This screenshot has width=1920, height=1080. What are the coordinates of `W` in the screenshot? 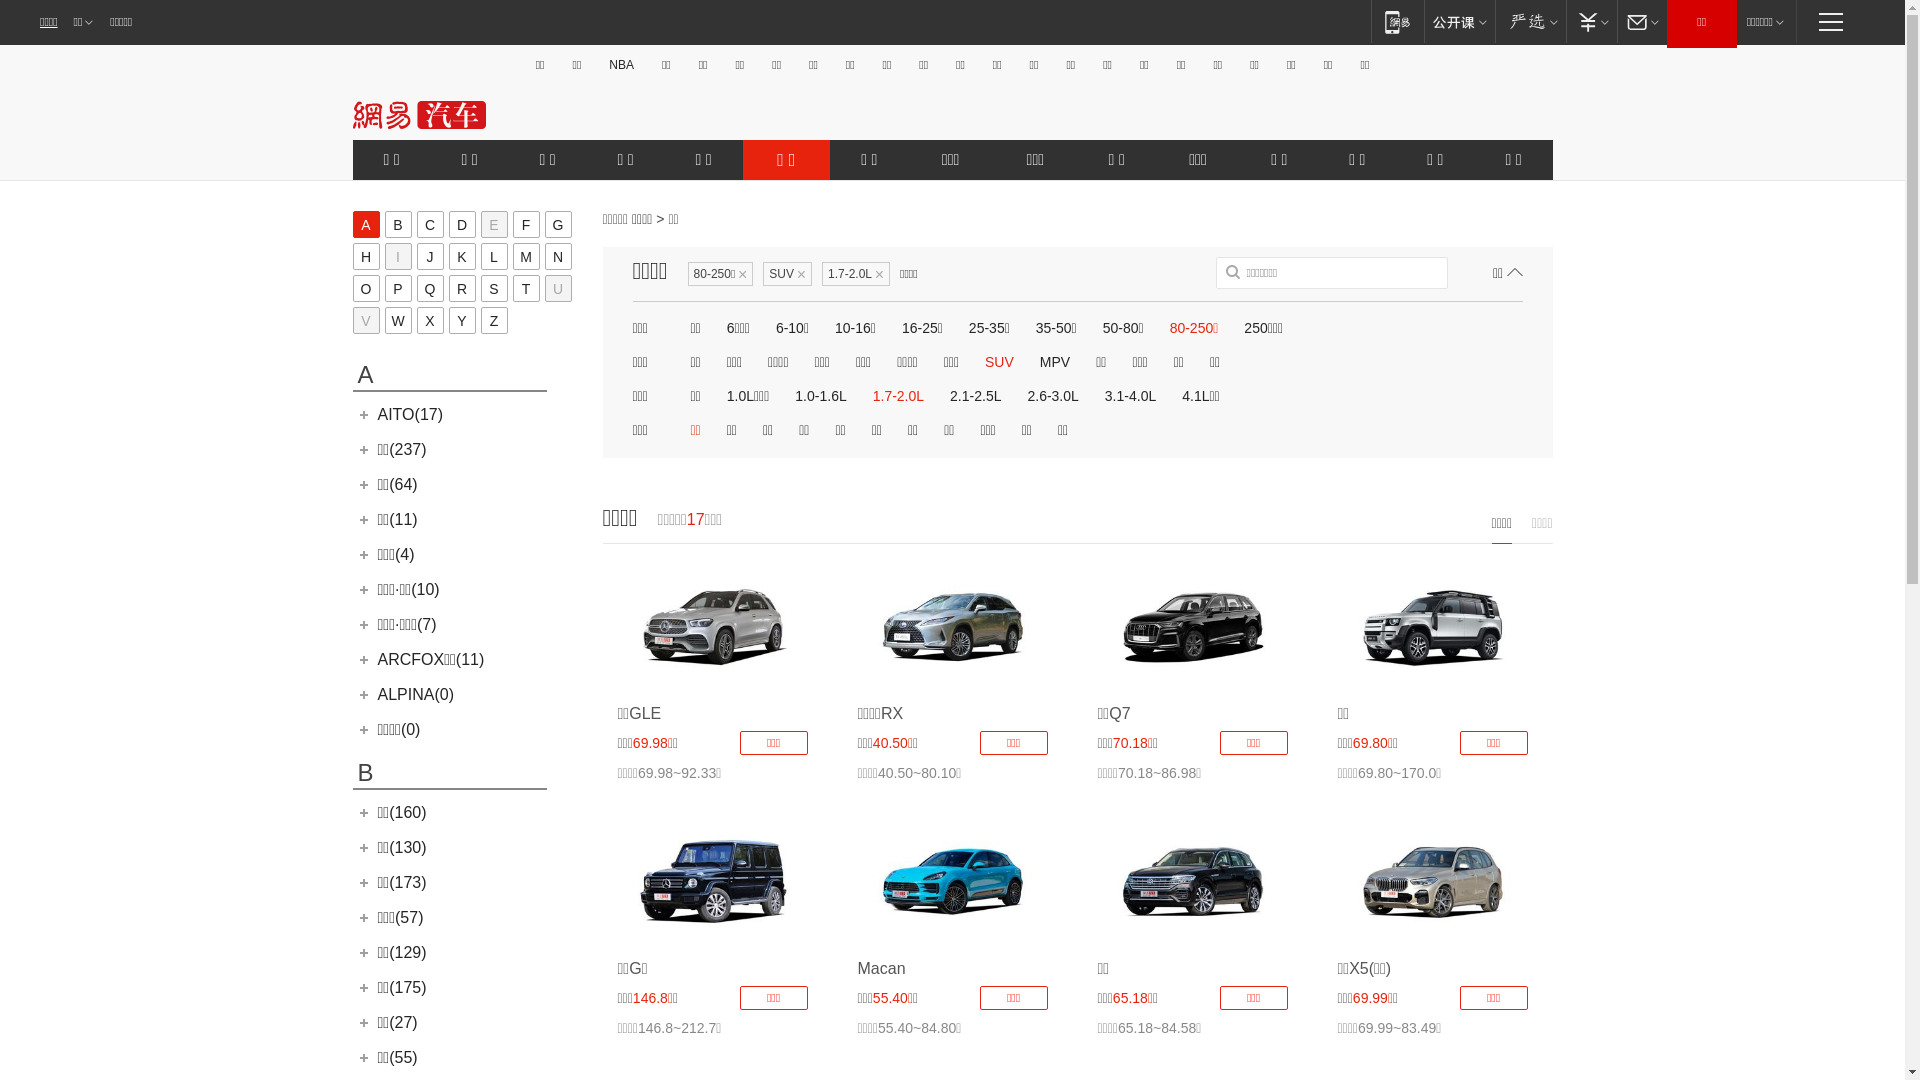 It's located at (398, 320).